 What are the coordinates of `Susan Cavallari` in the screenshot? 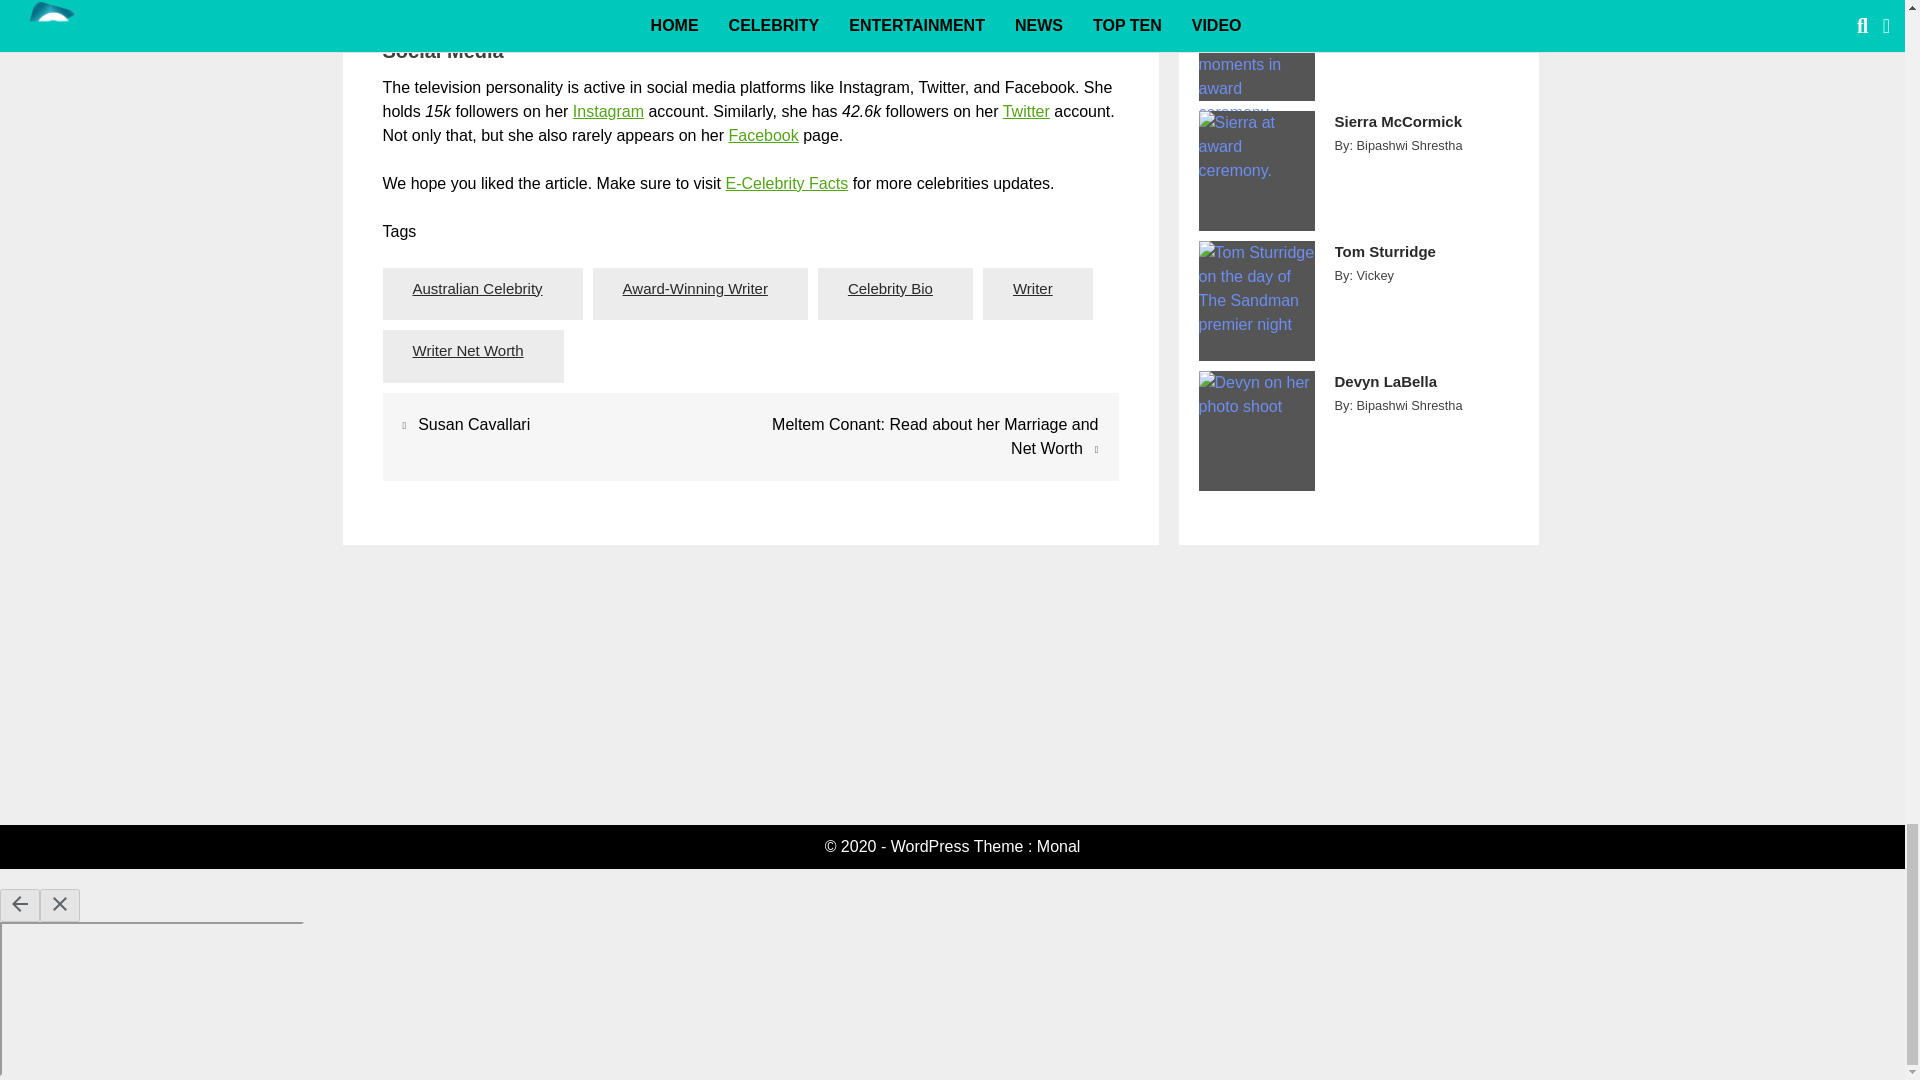 It's located at (474, 424).